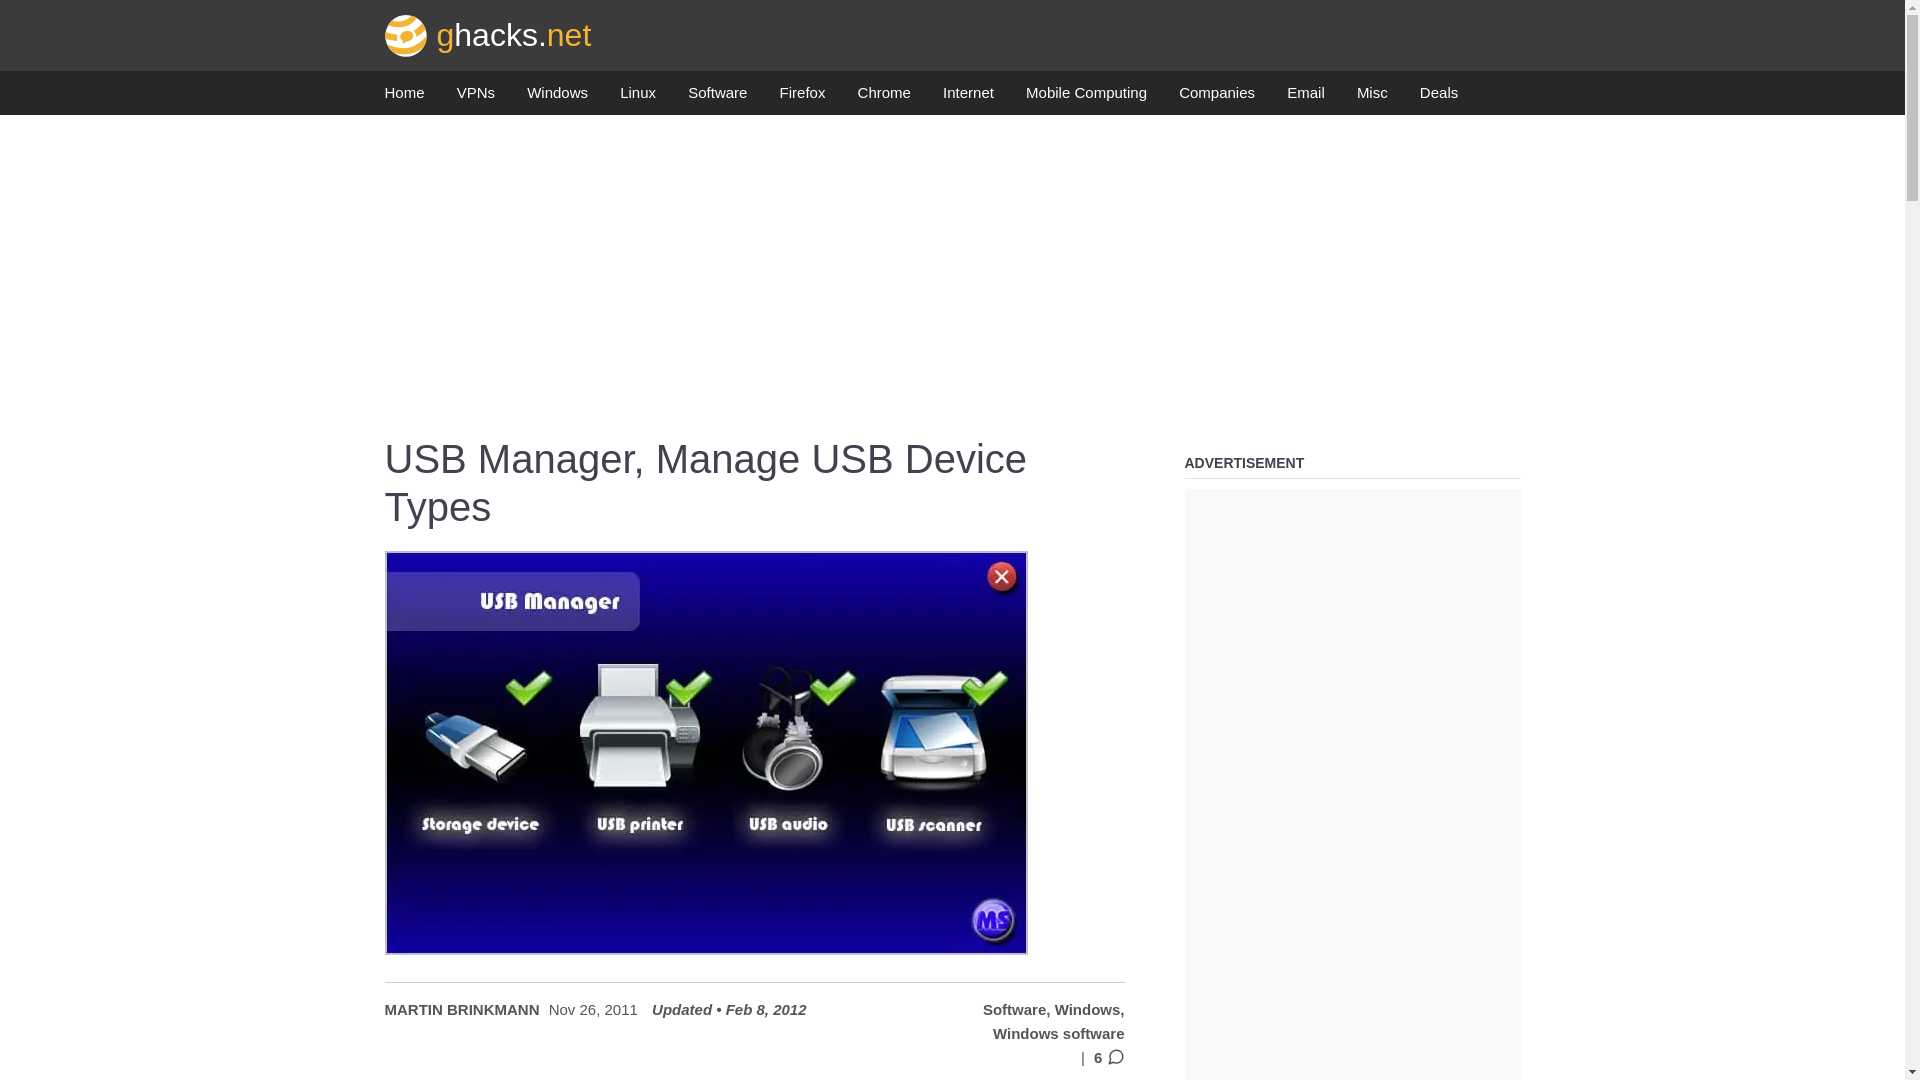  What do you see at coordinates (476, 98) in the screenshot?
I see `VPNs` at bounding box center [476, 98].